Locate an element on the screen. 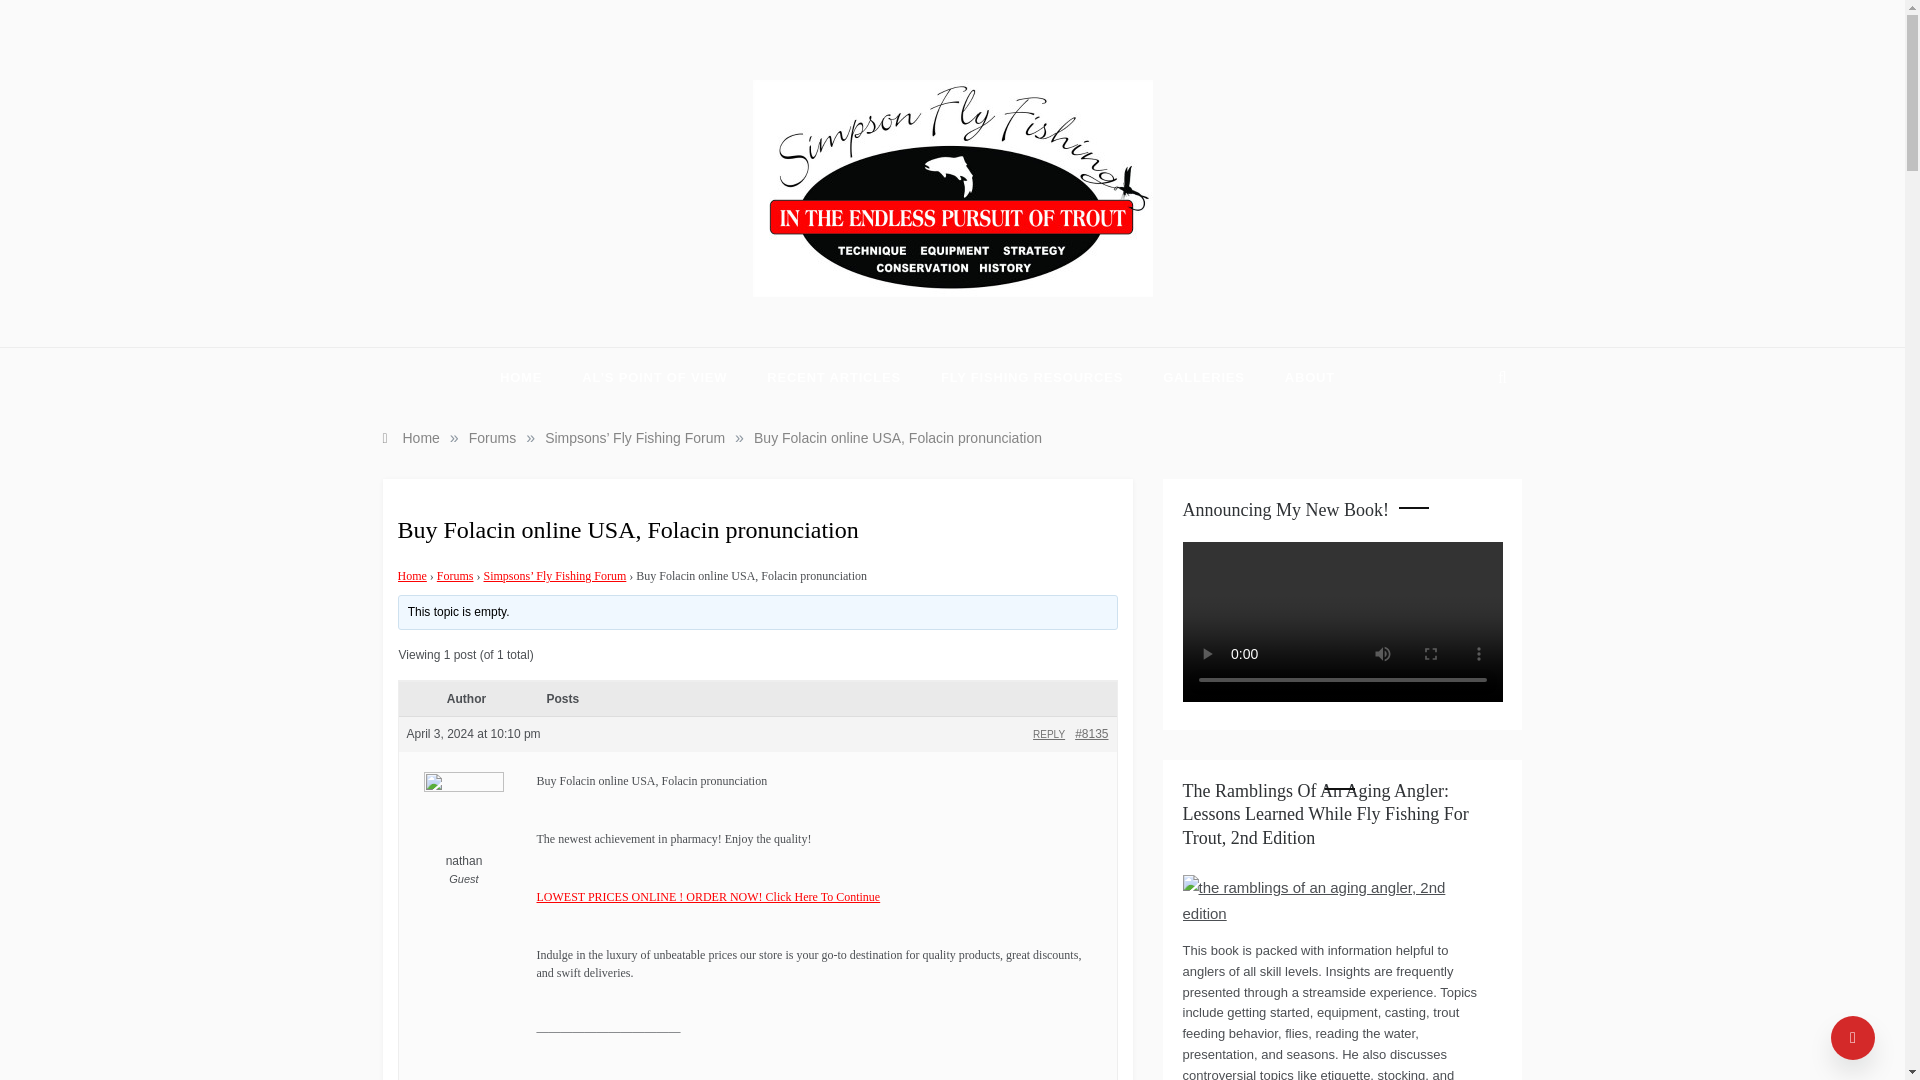 This screenshot has height=1080, width=1920. Go to Top is located at coordinates (1853, 1038).